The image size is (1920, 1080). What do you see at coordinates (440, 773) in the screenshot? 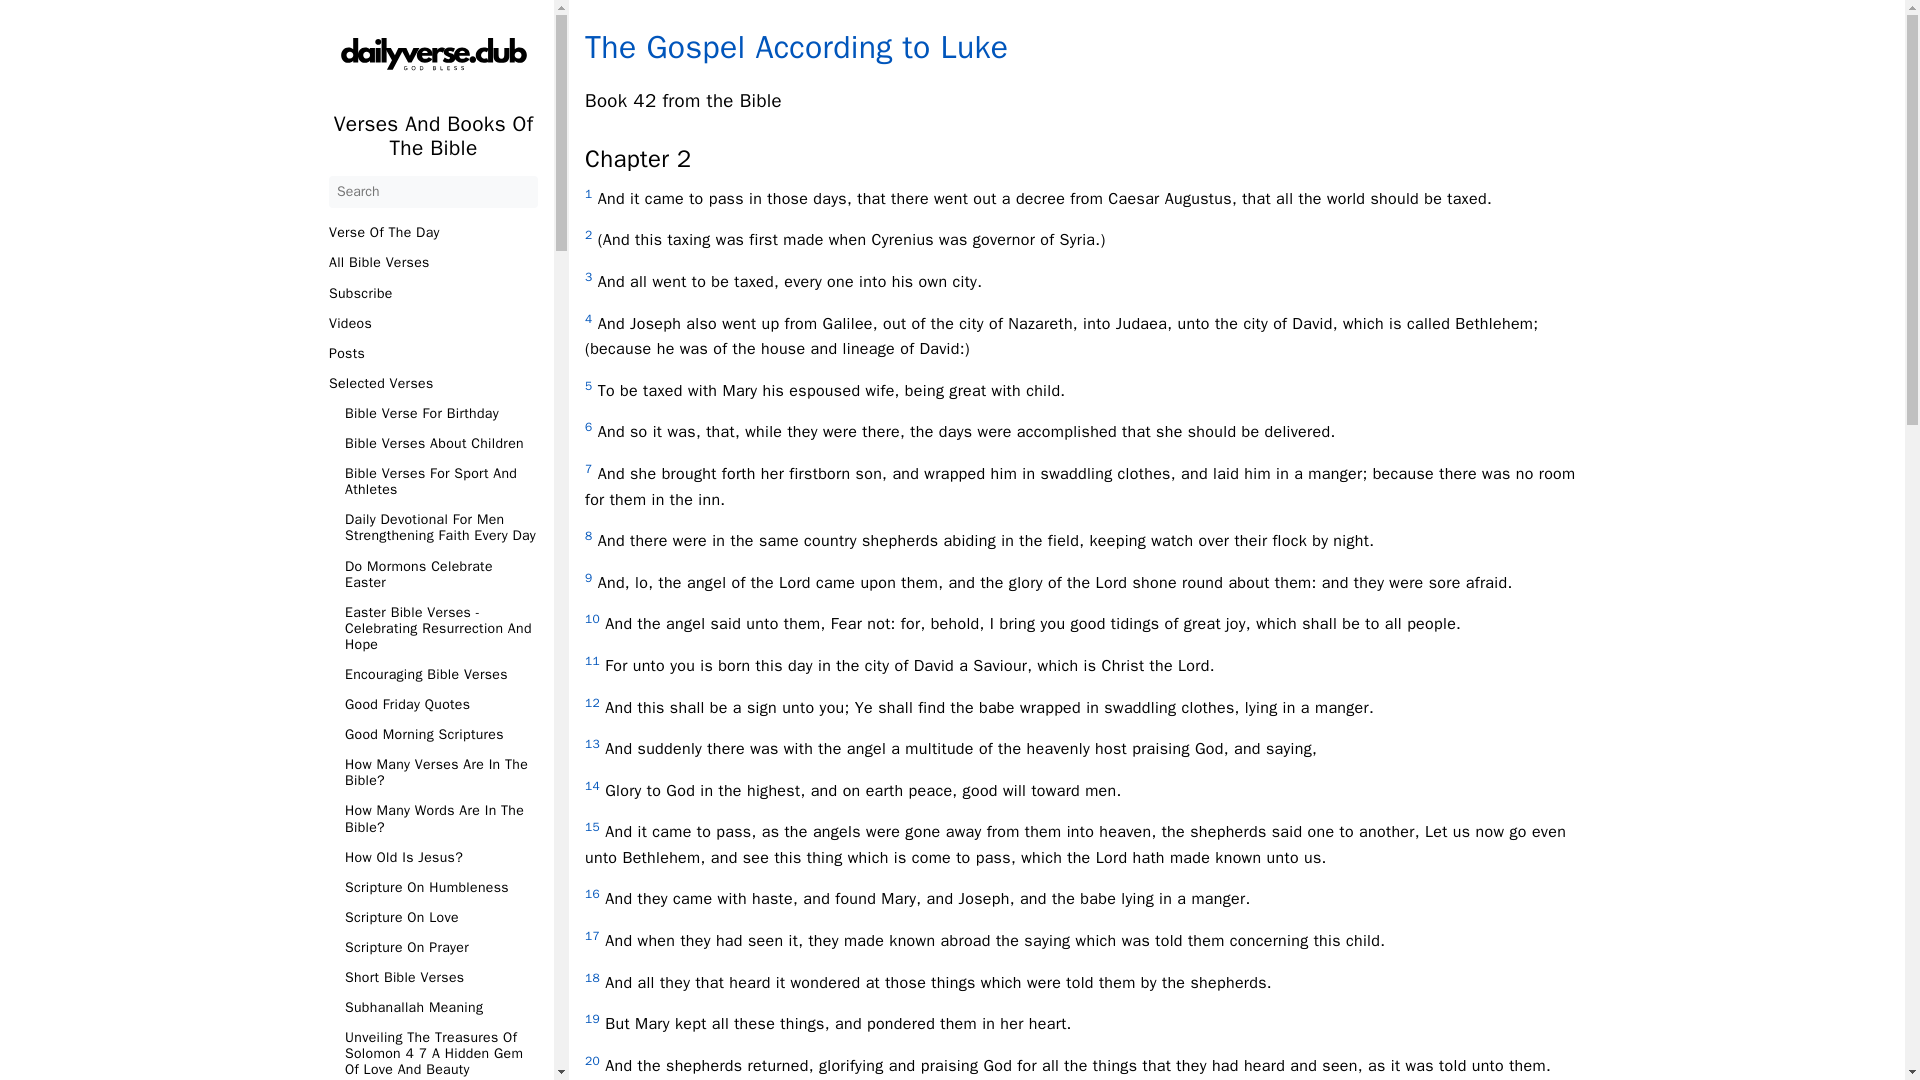
I see `How Many Verses Are In The Bible?` at bounding box center [440, 773].